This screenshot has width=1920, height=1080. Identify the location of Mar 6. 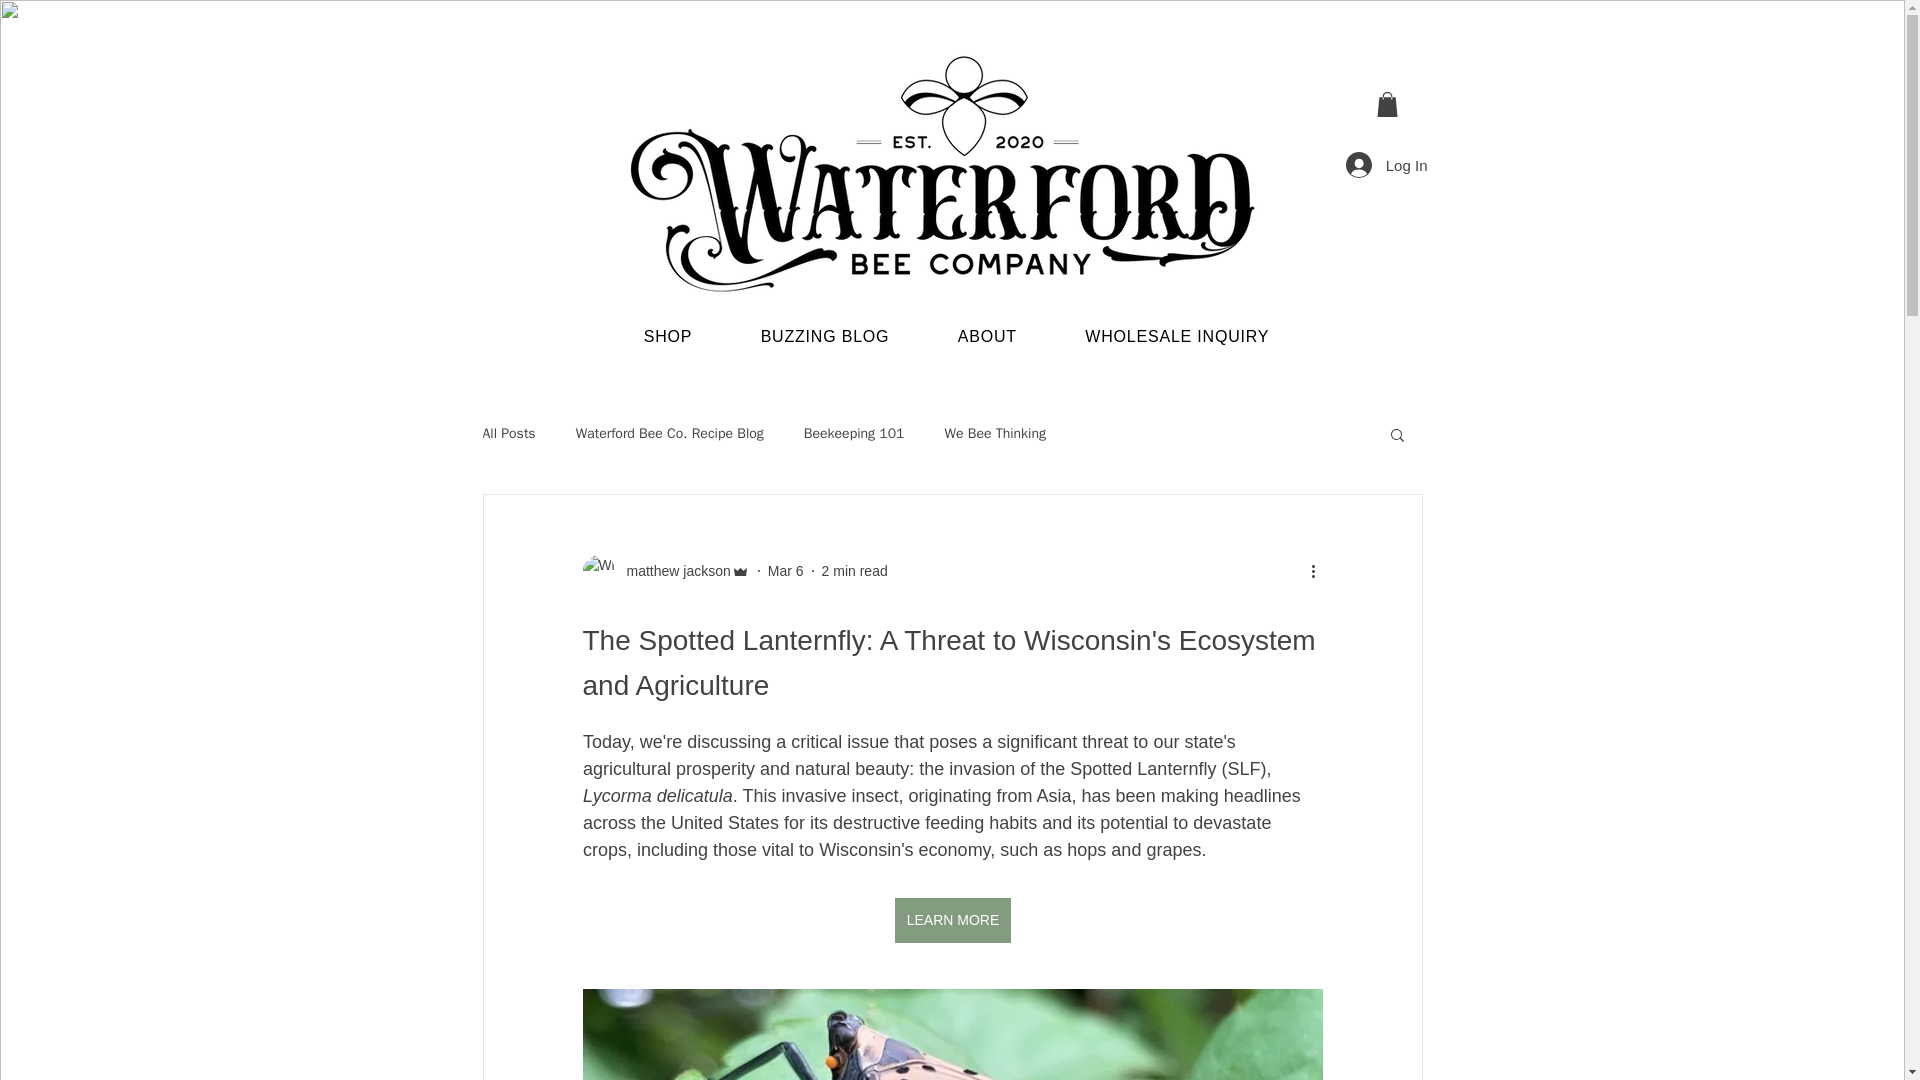
(786, 569).